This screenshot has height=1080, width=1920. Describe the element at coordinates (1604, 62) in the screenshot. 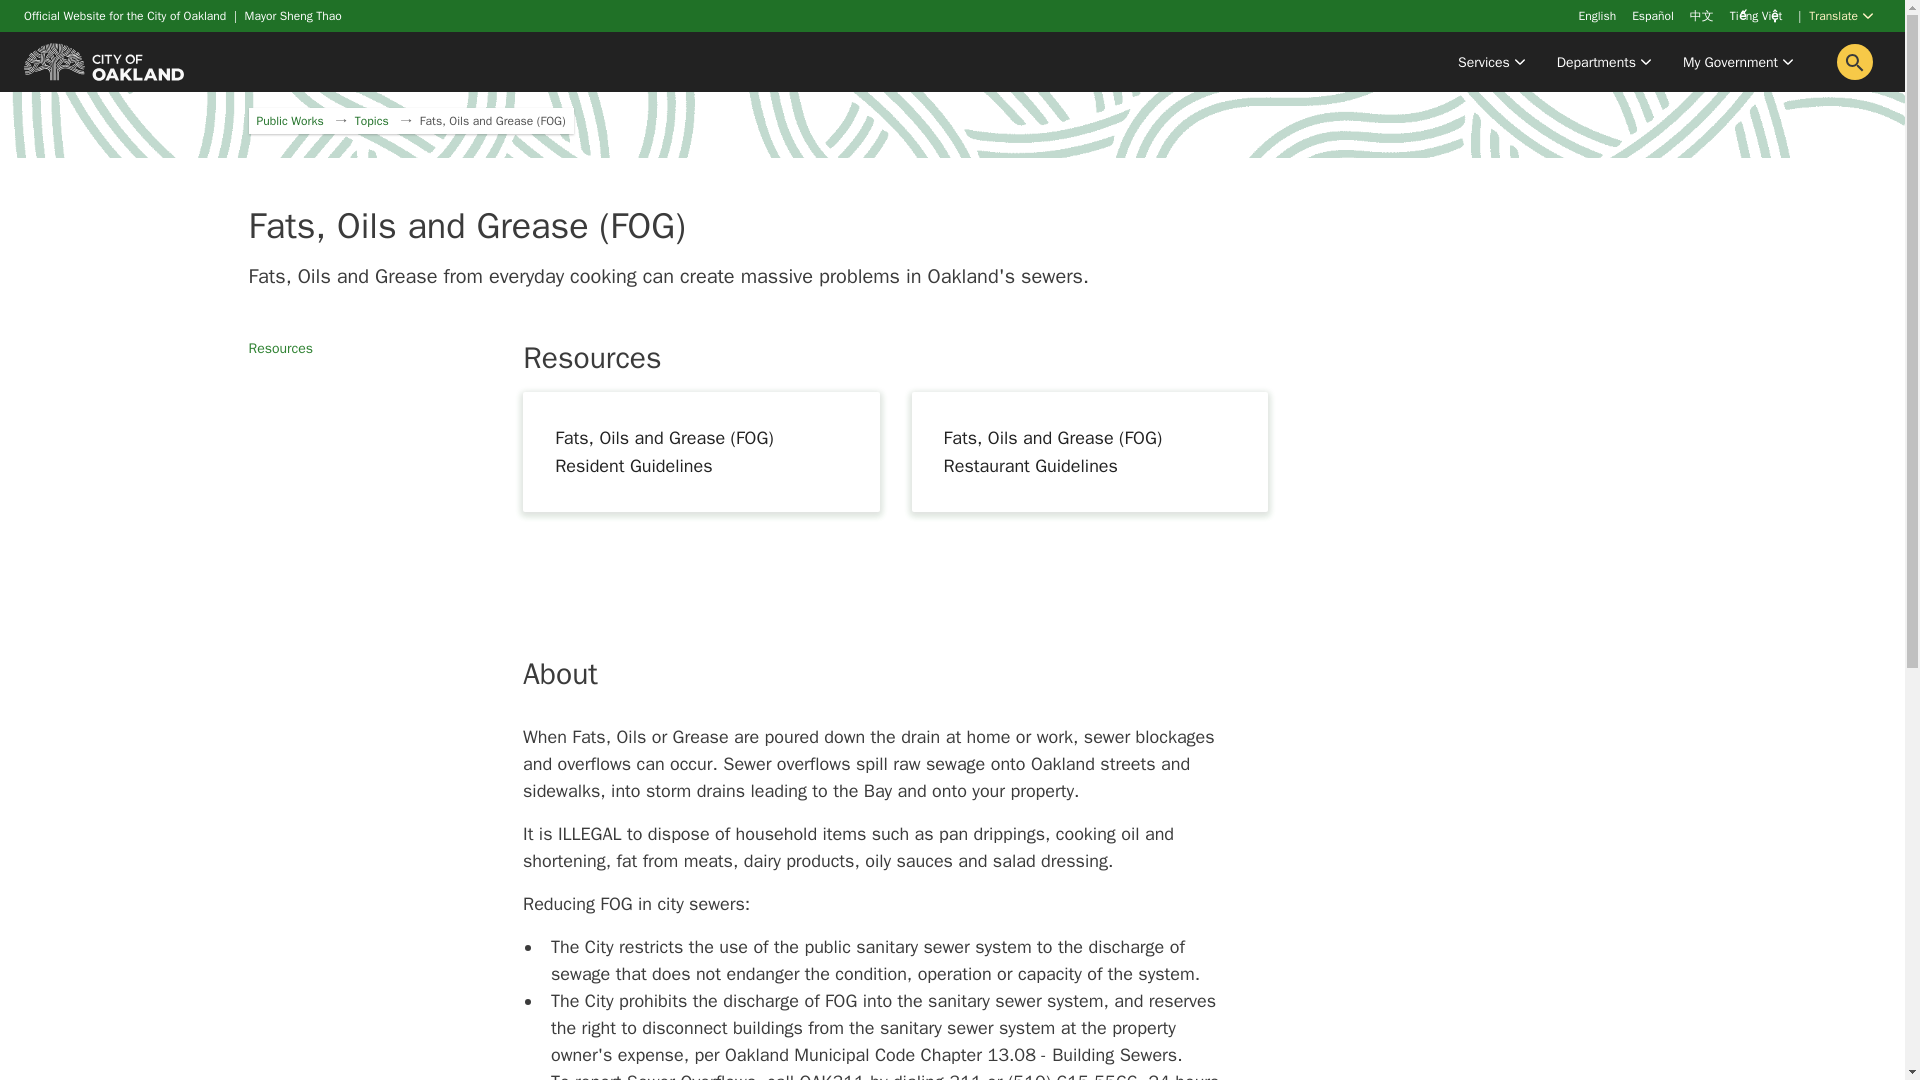

I see `Departments` at that location.